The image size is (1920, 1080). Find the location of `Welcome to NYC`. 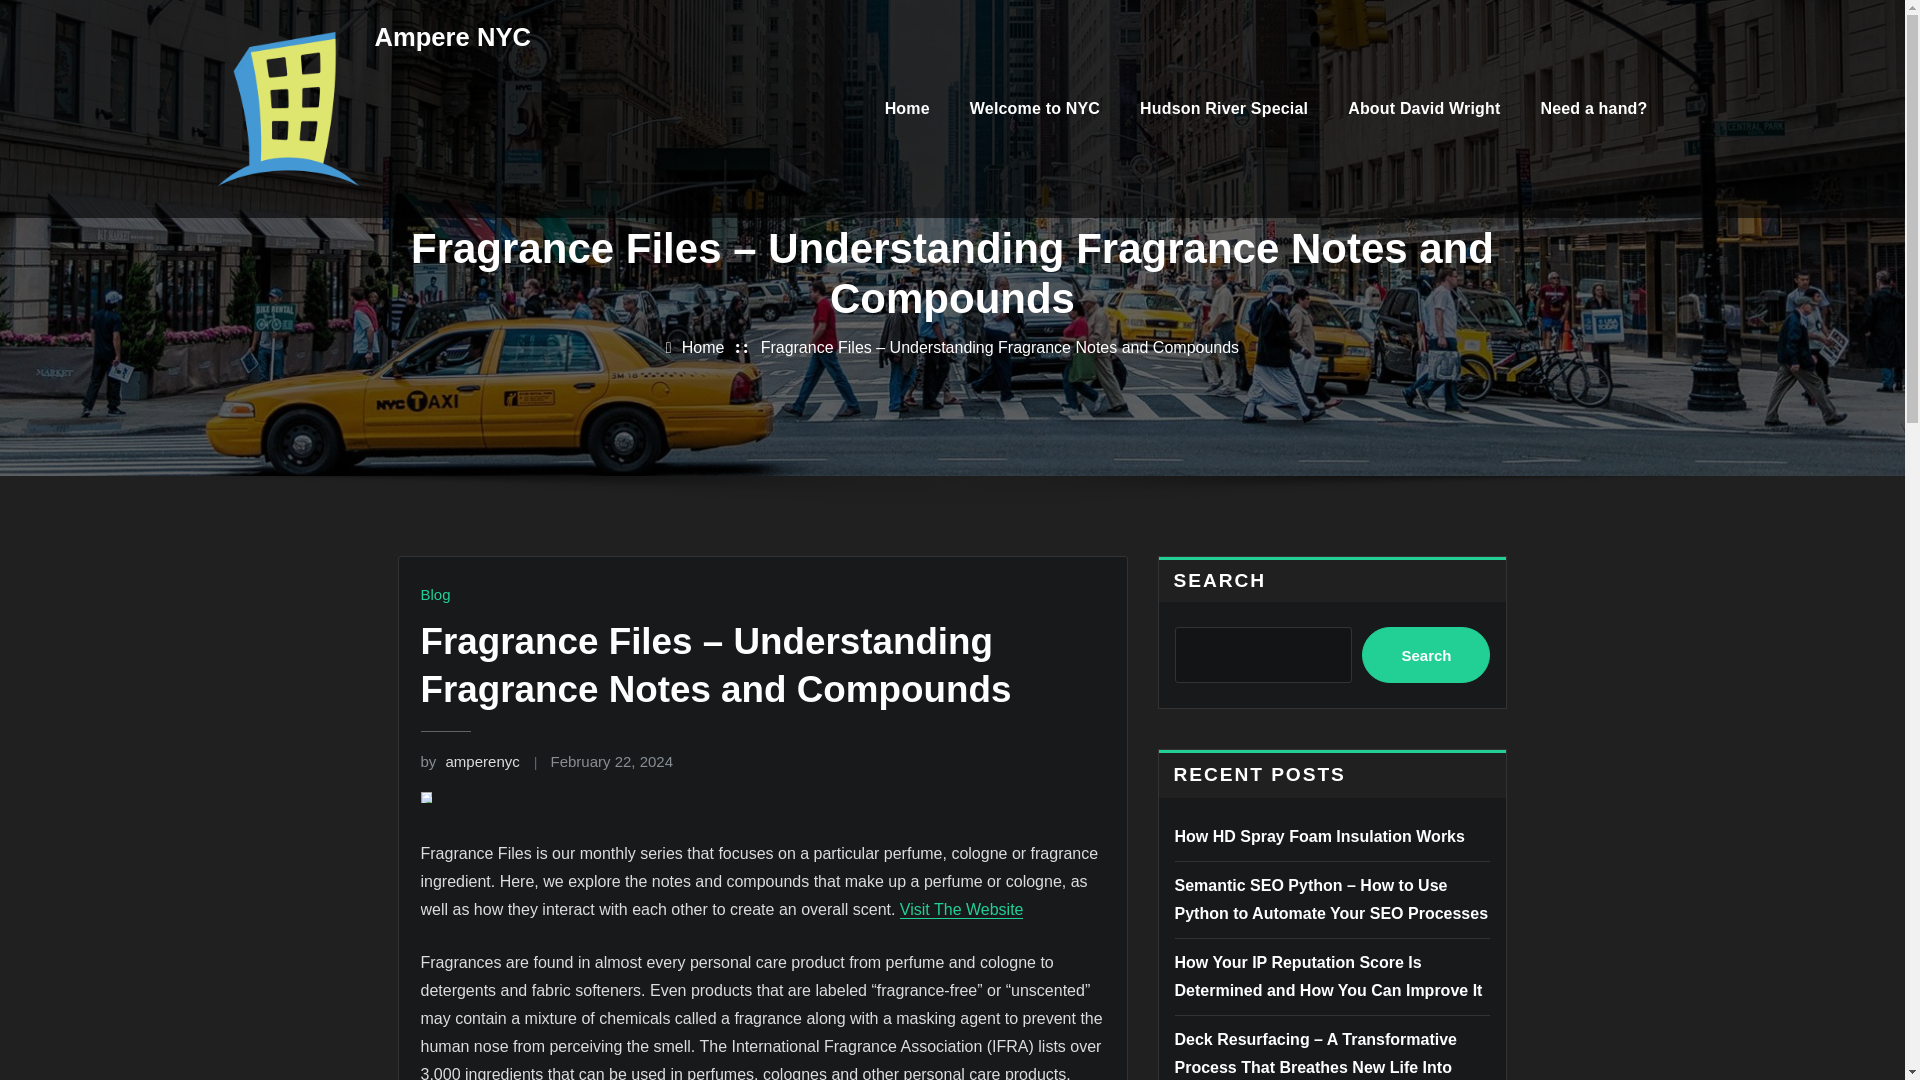

Welcome to NYC is located at coordinates (1034, 108).